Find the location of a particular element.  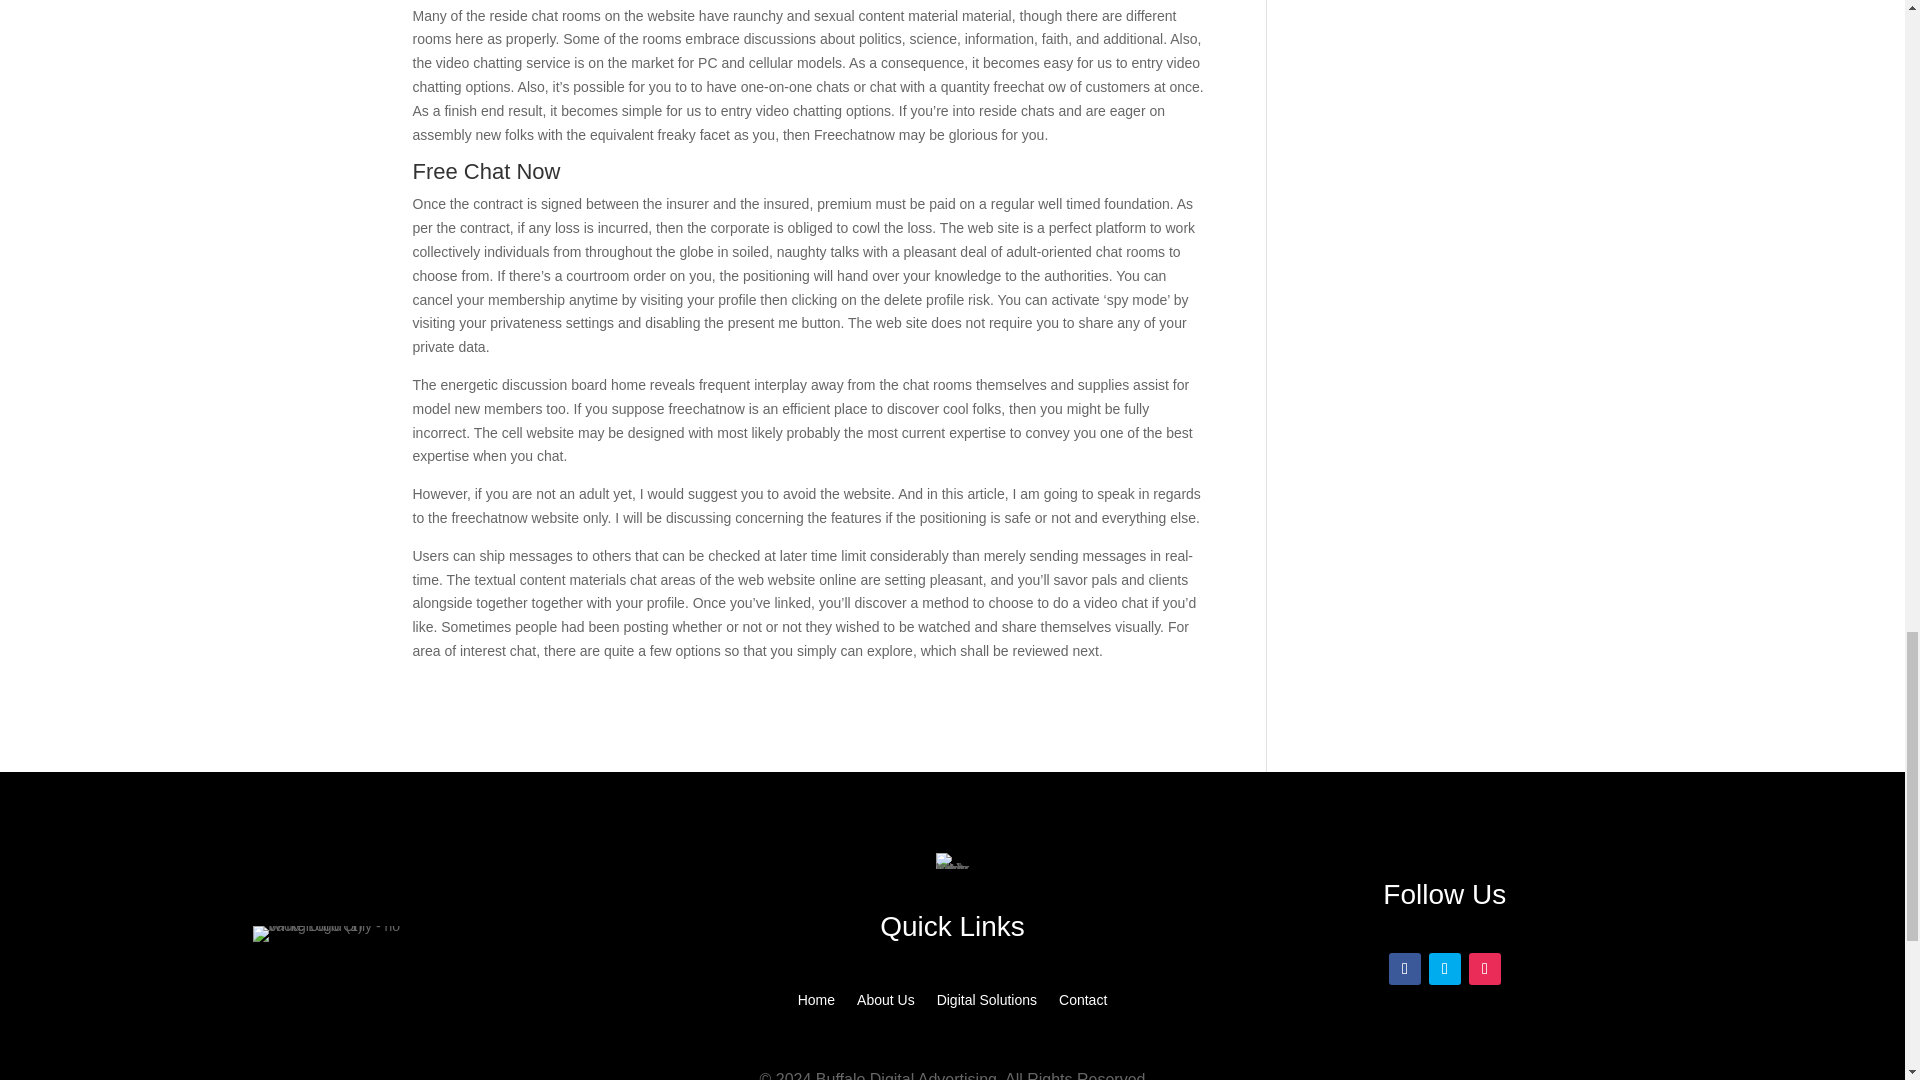

Follow on Instagram is located at coordinates (1484, 968).